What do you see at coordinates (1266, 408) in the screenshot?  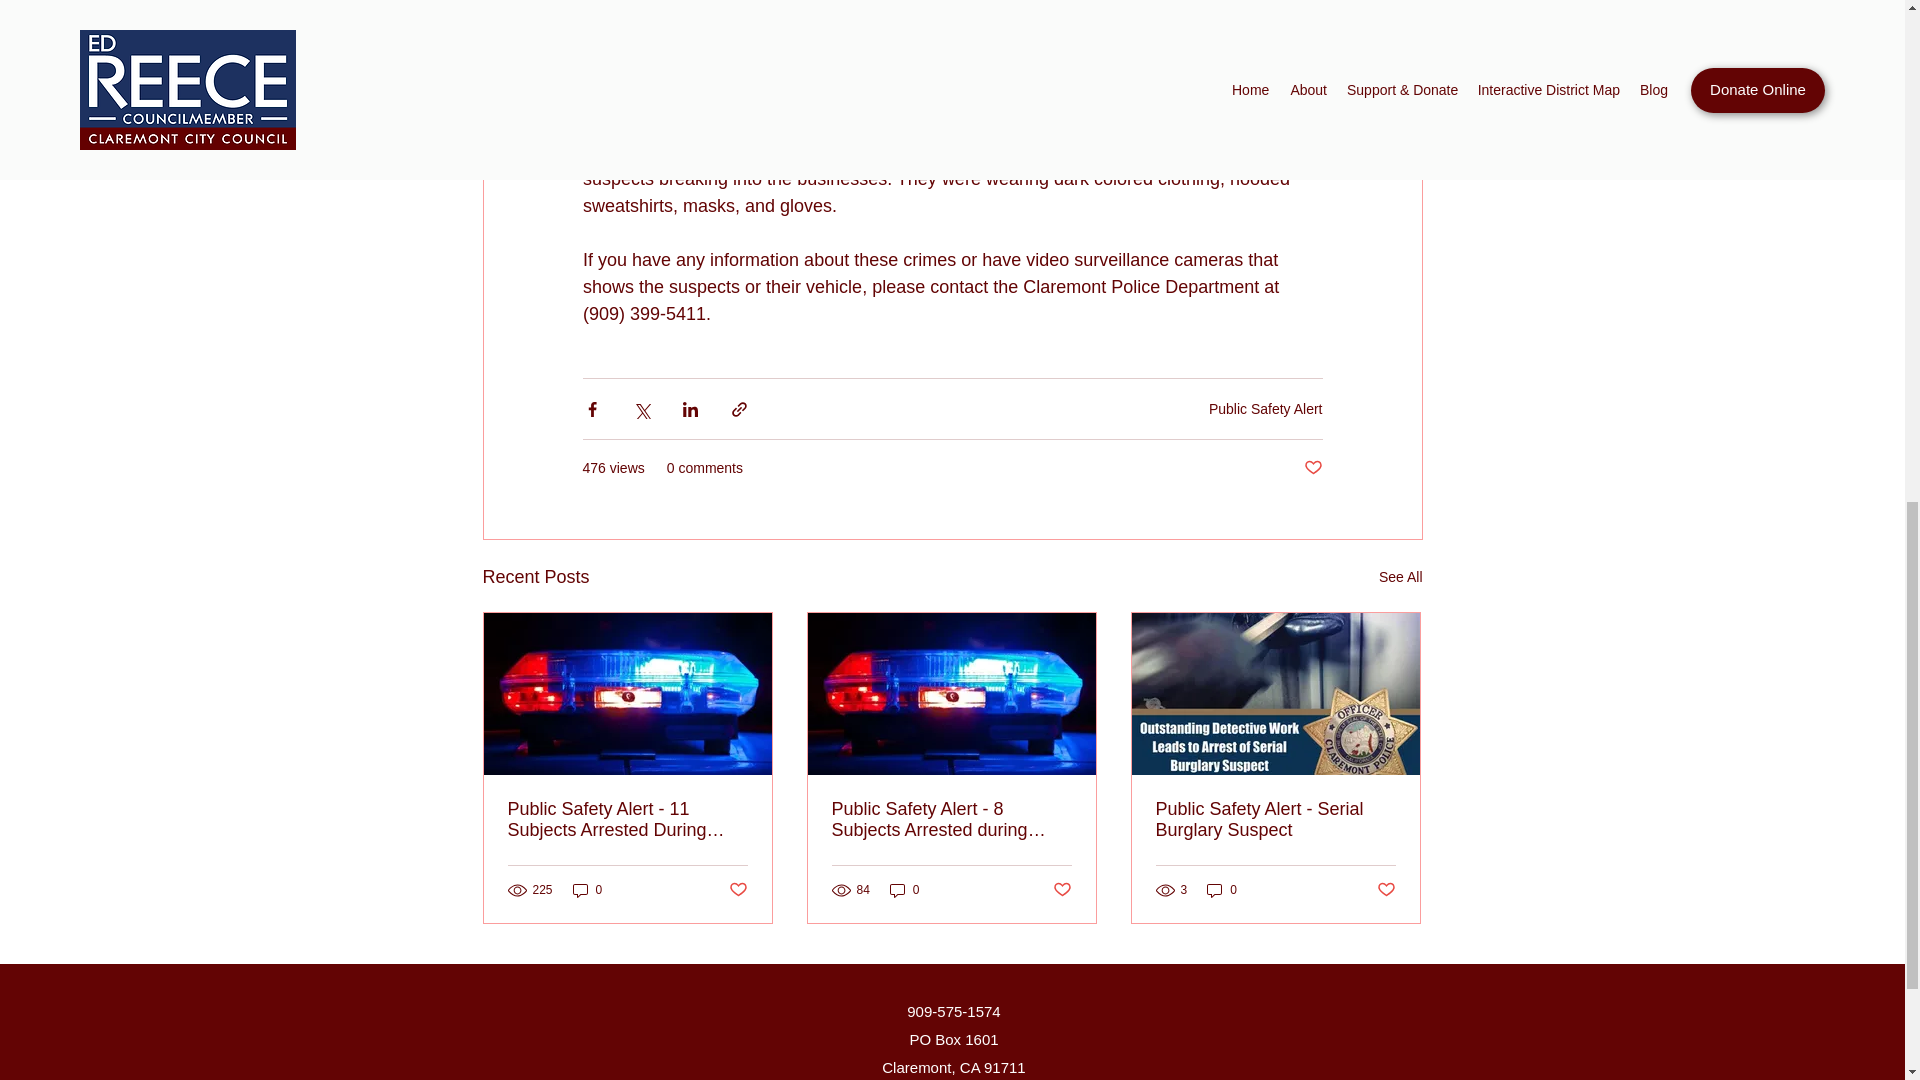 I see `Public Safety Alert` at bounding box center [1266, 408].